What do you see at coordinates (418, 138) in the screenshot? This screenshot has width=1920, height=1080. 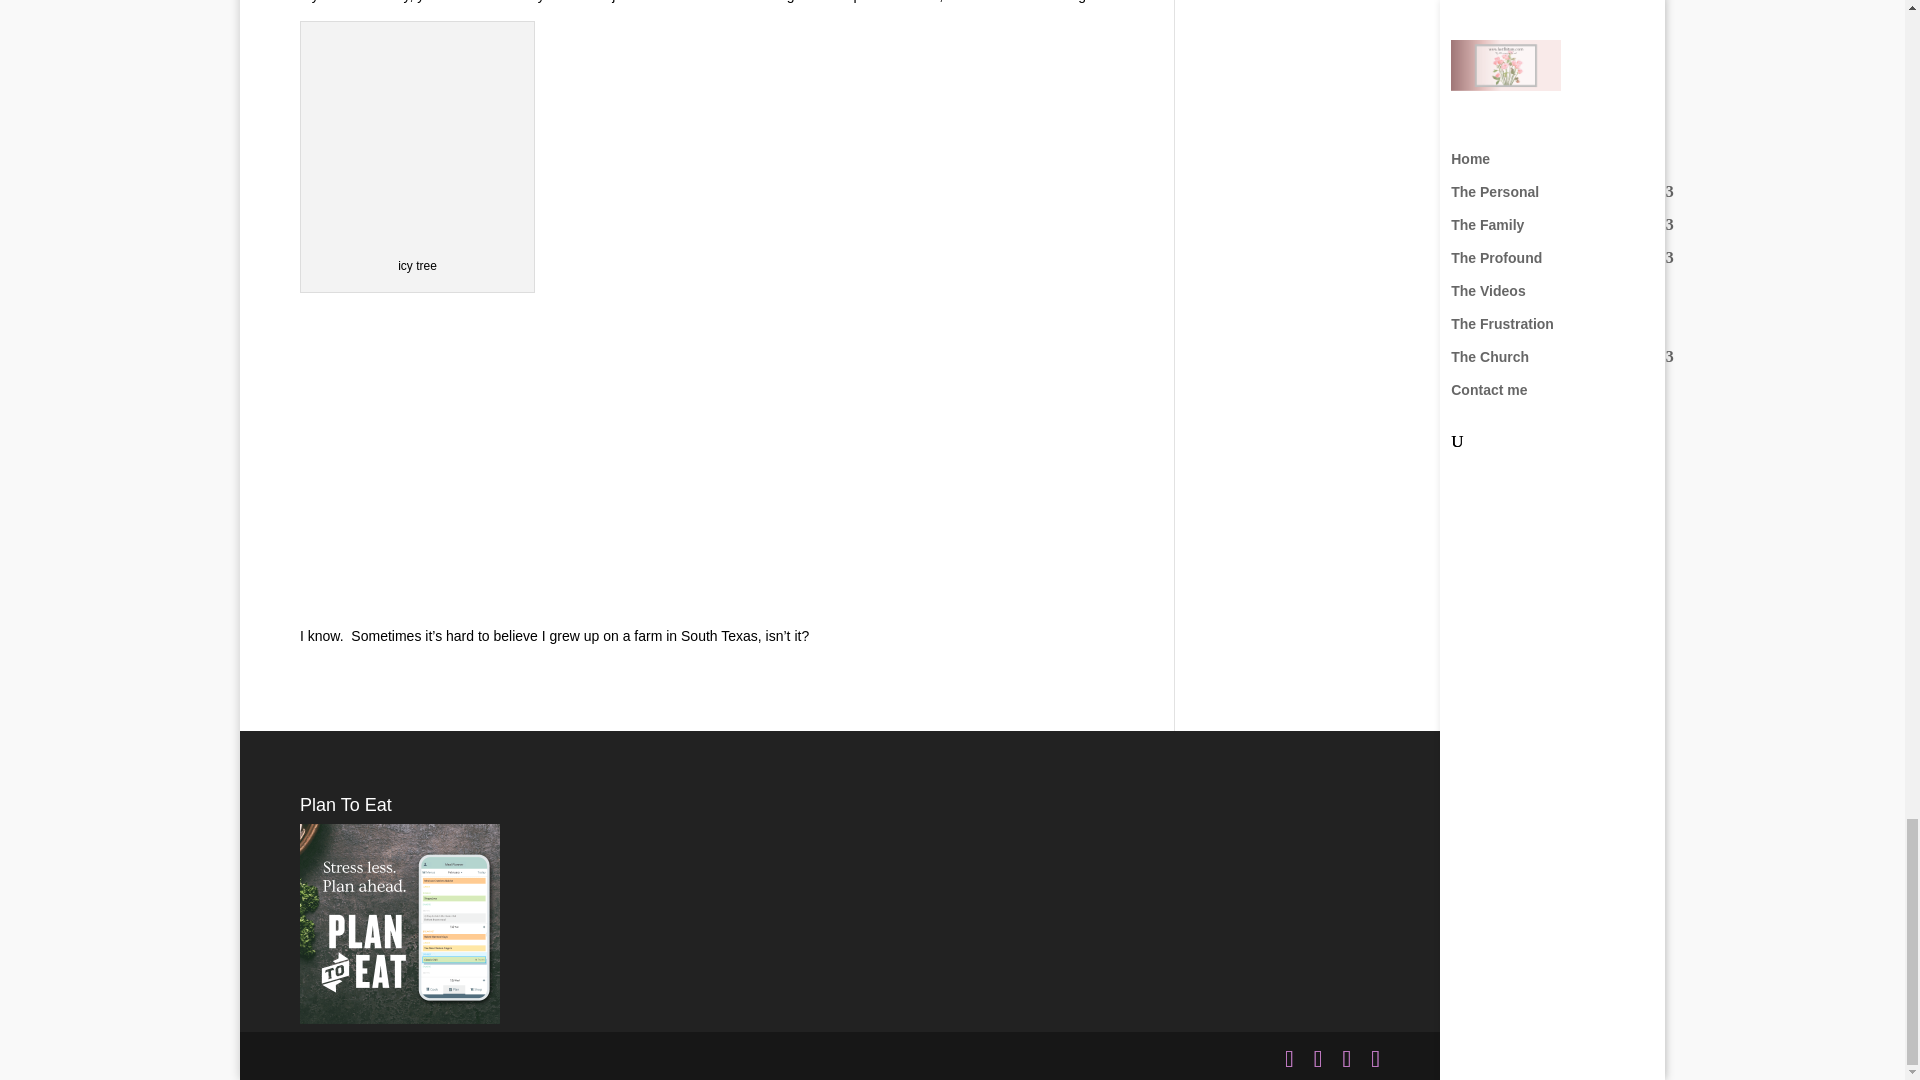 I see `icy tree` at bounding box center [418, 138].